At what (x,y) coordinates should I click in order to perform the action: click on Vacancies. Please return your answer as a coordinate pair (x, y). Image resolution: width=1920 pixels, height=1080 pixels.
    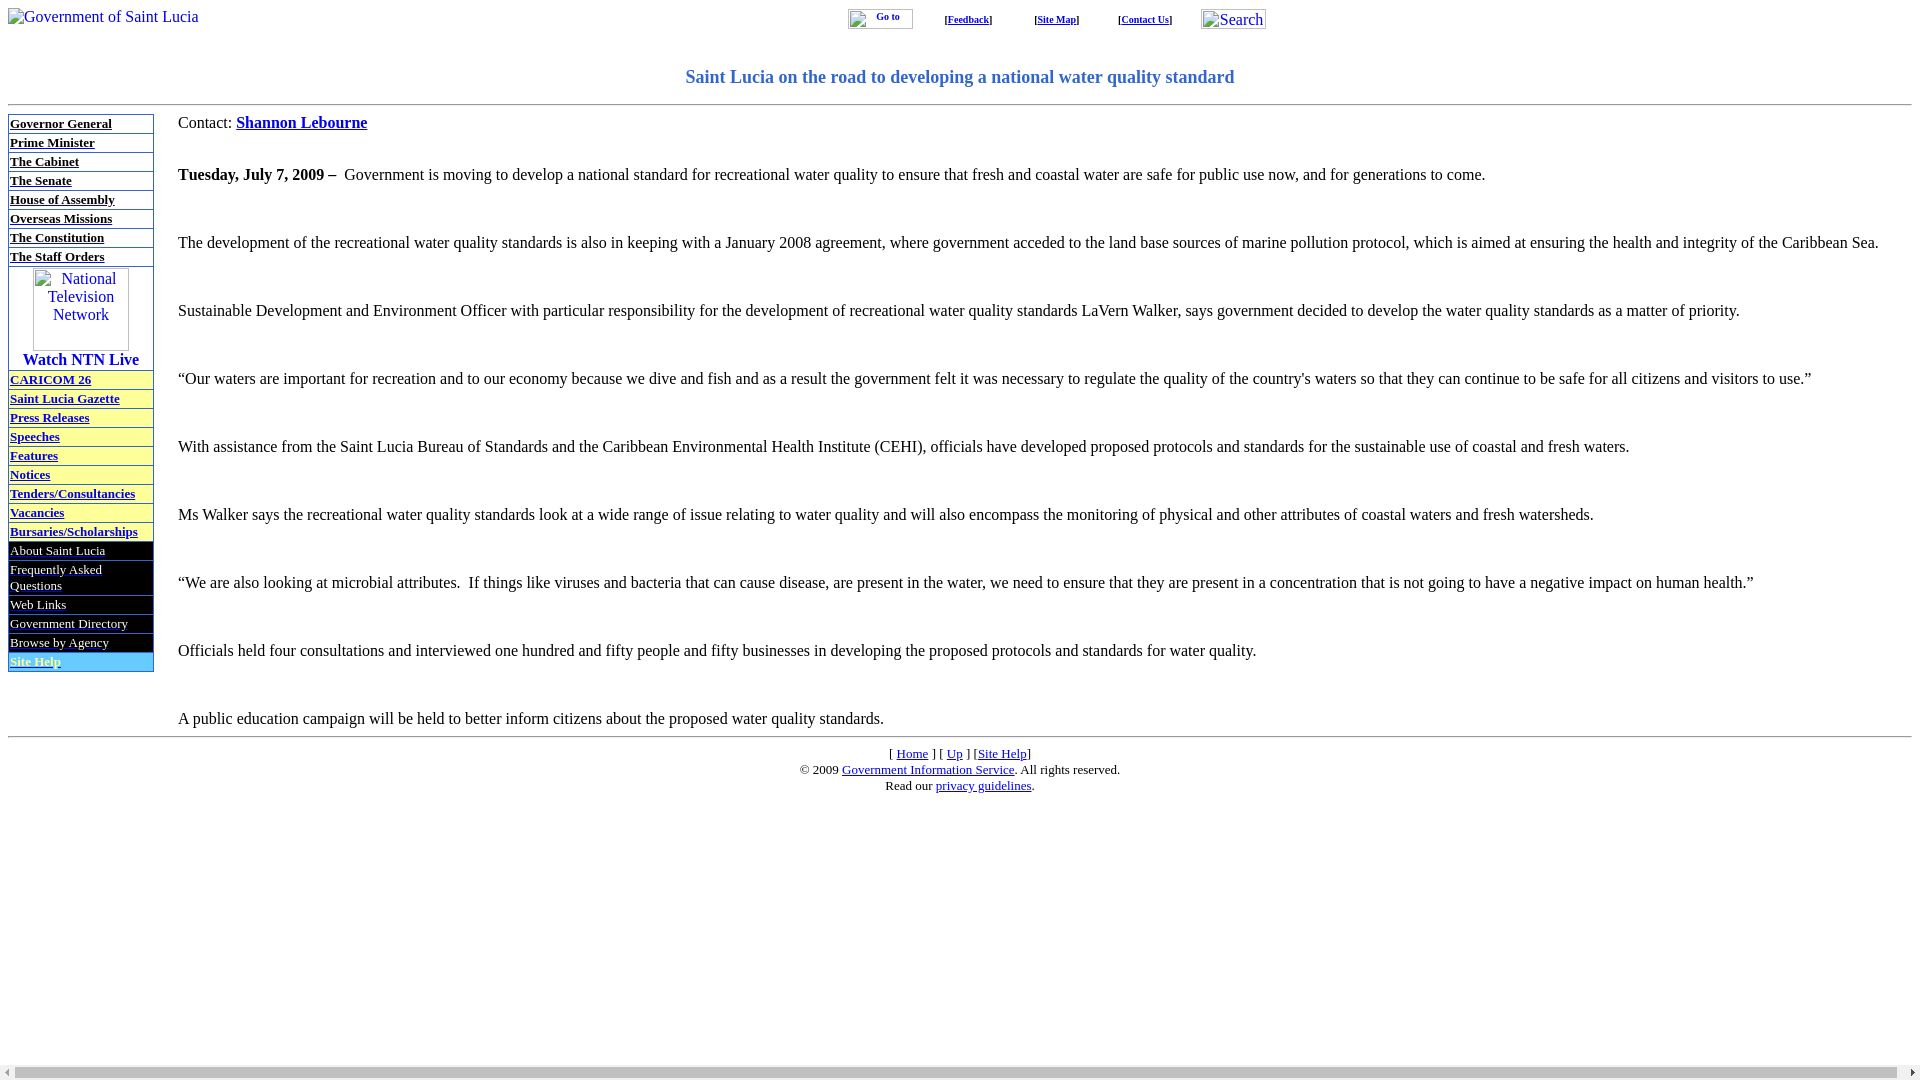
    Looking at the image, I should click on (36, 512).